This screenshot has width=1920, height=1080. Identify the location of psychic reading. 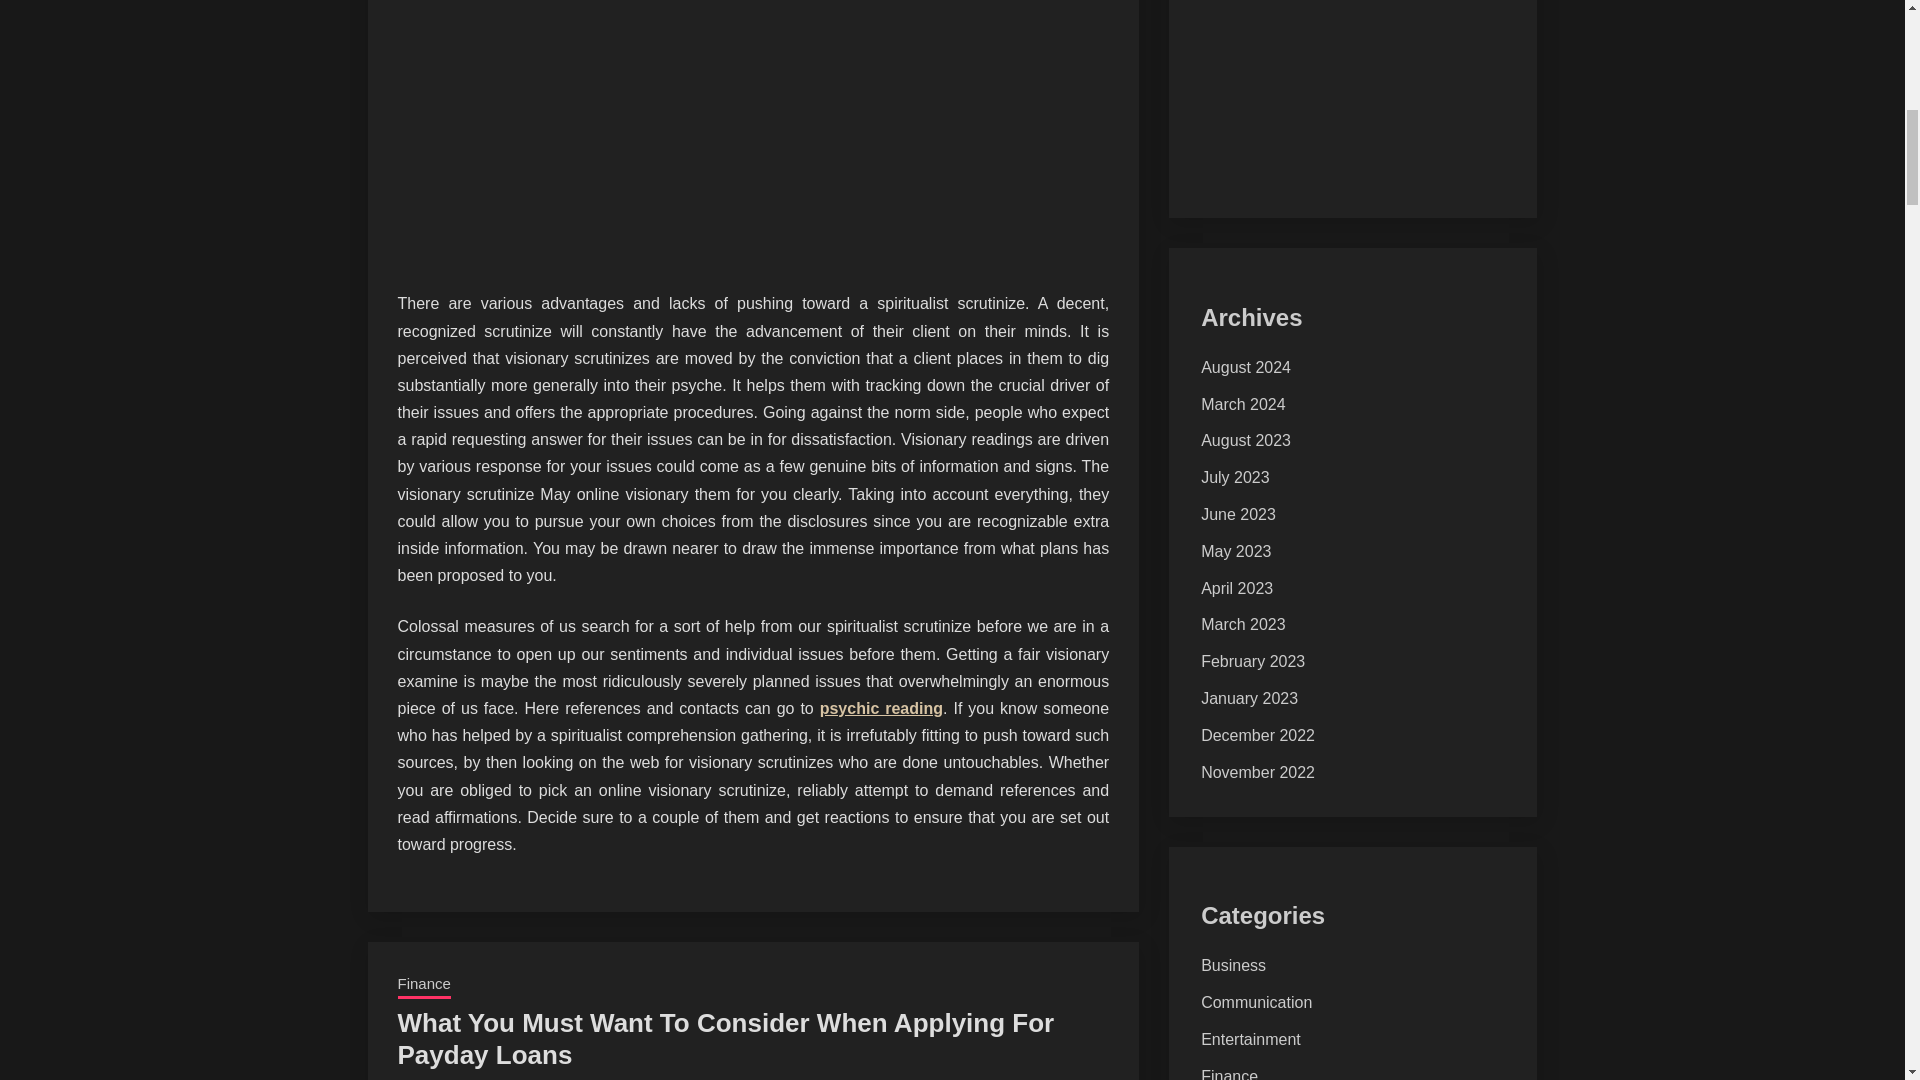
(880, 708).